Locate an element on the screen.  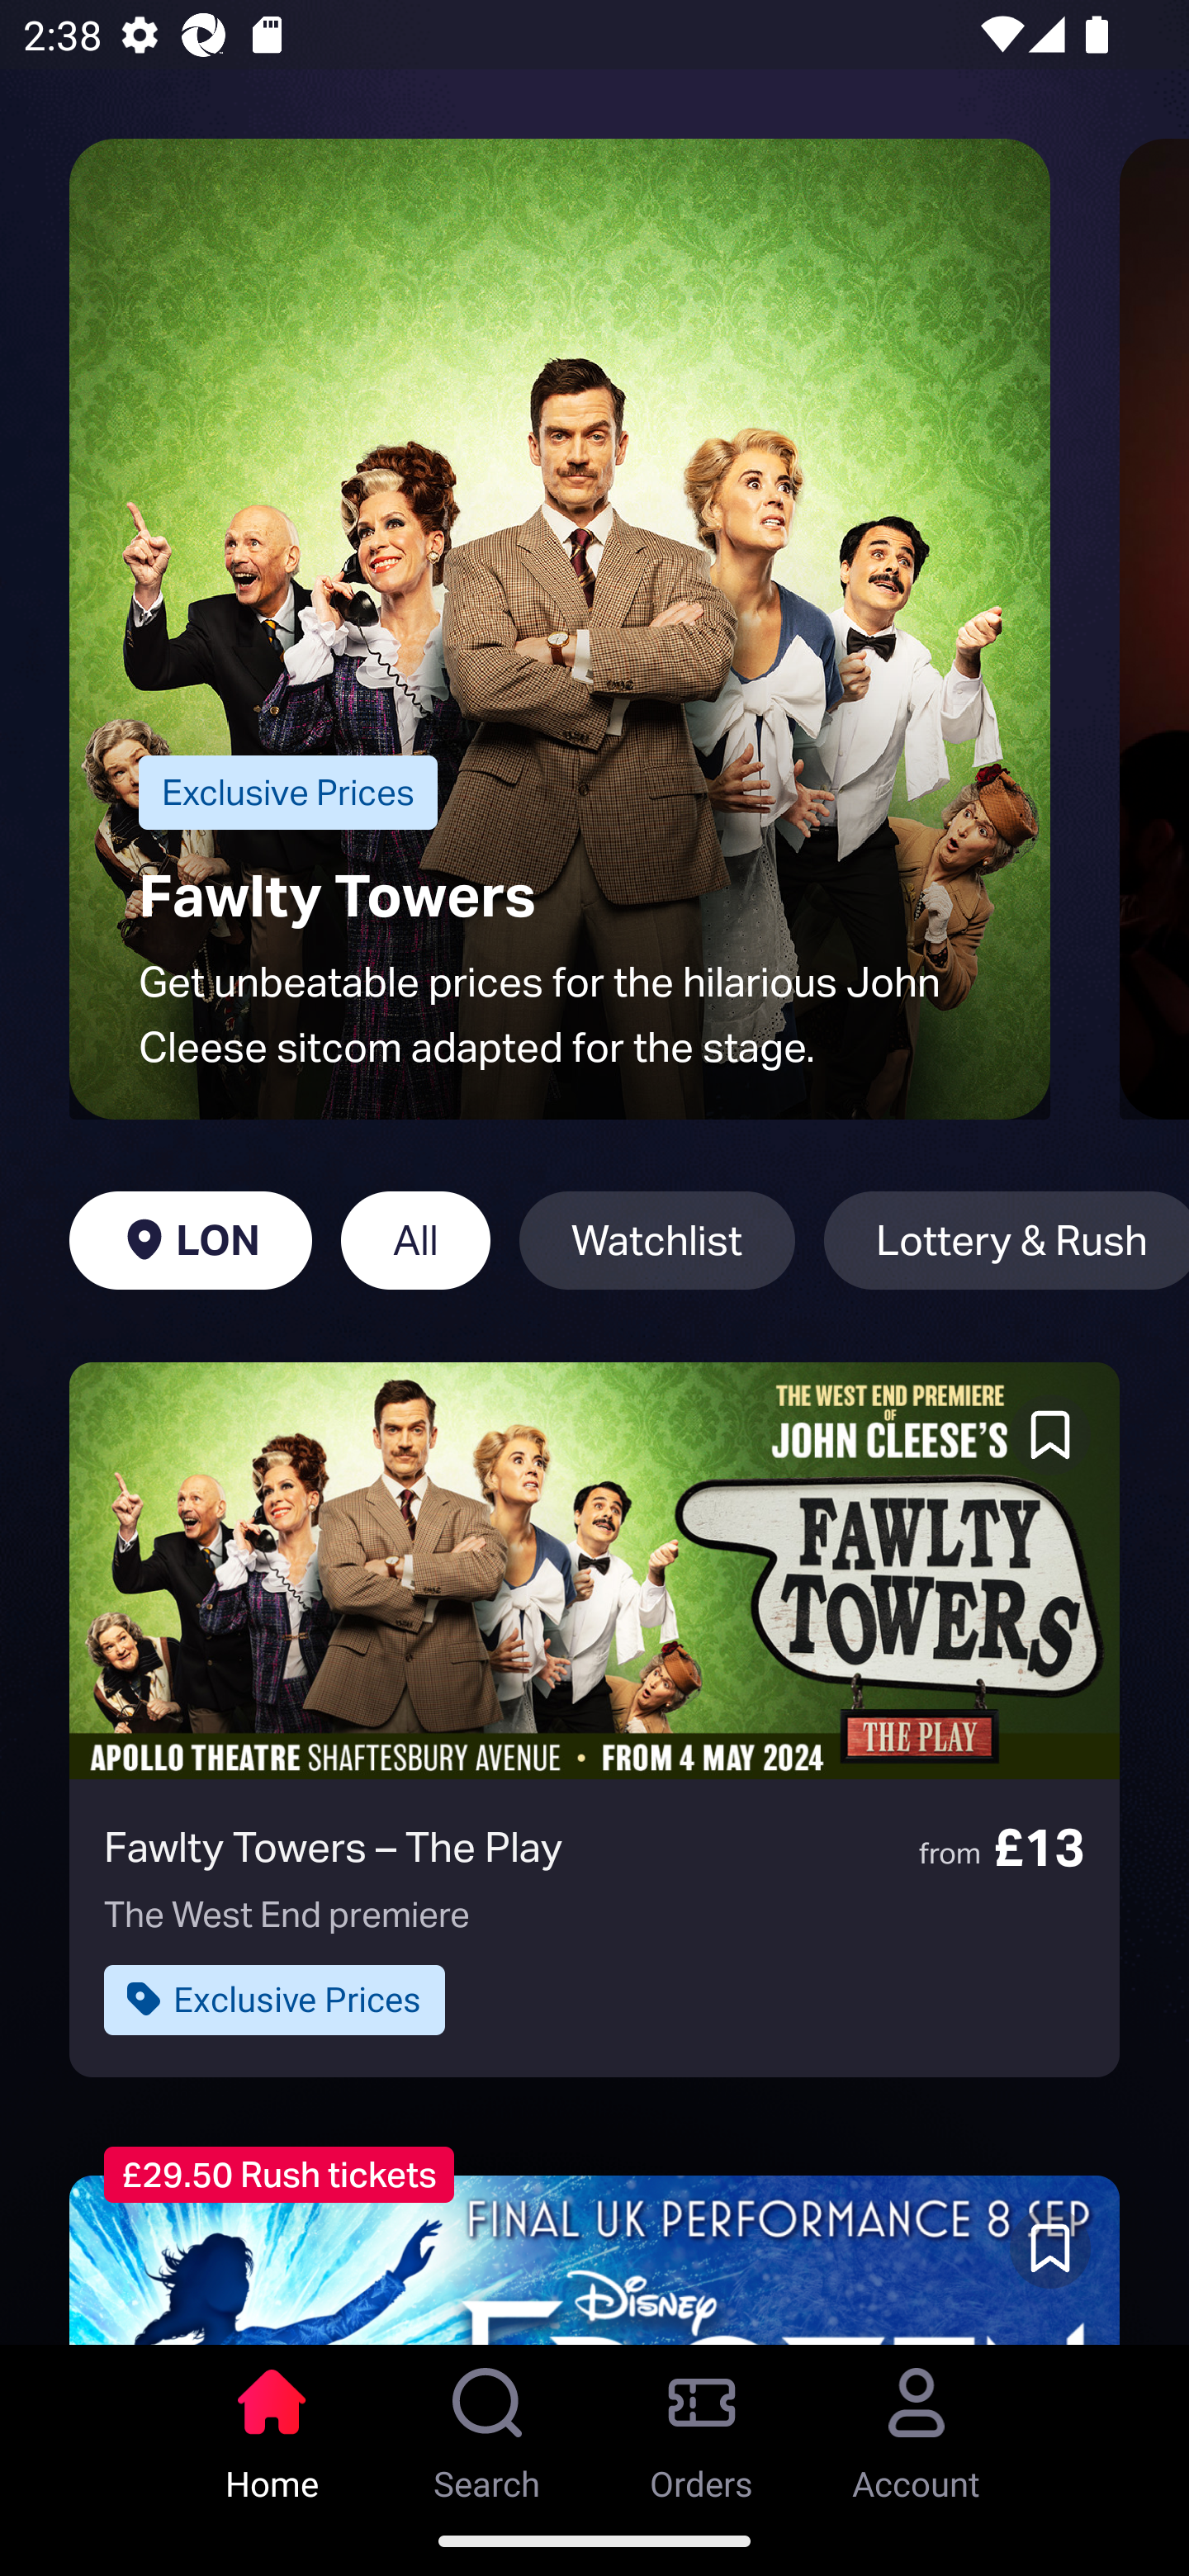
All is located at coordinates (415, 1240).